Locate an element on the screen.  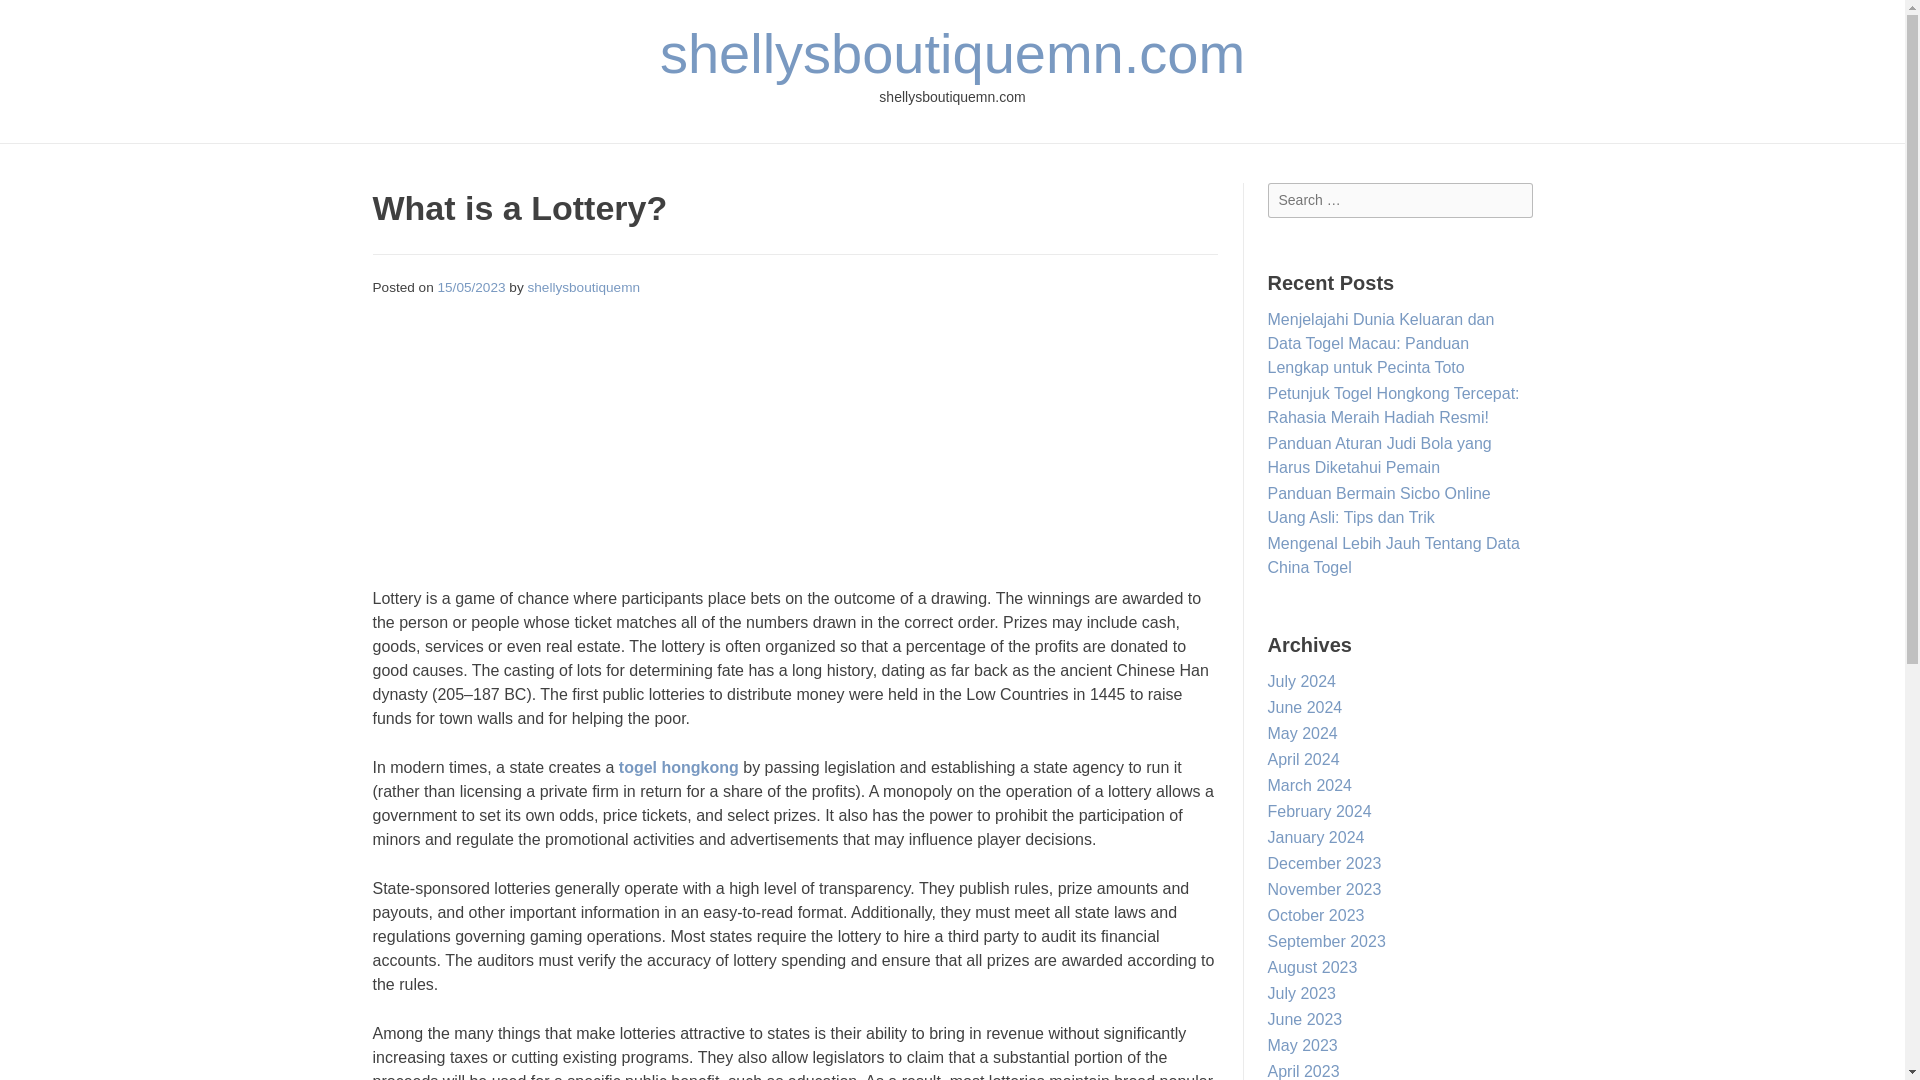
January 2024 is located at coordinates (1316, 837).